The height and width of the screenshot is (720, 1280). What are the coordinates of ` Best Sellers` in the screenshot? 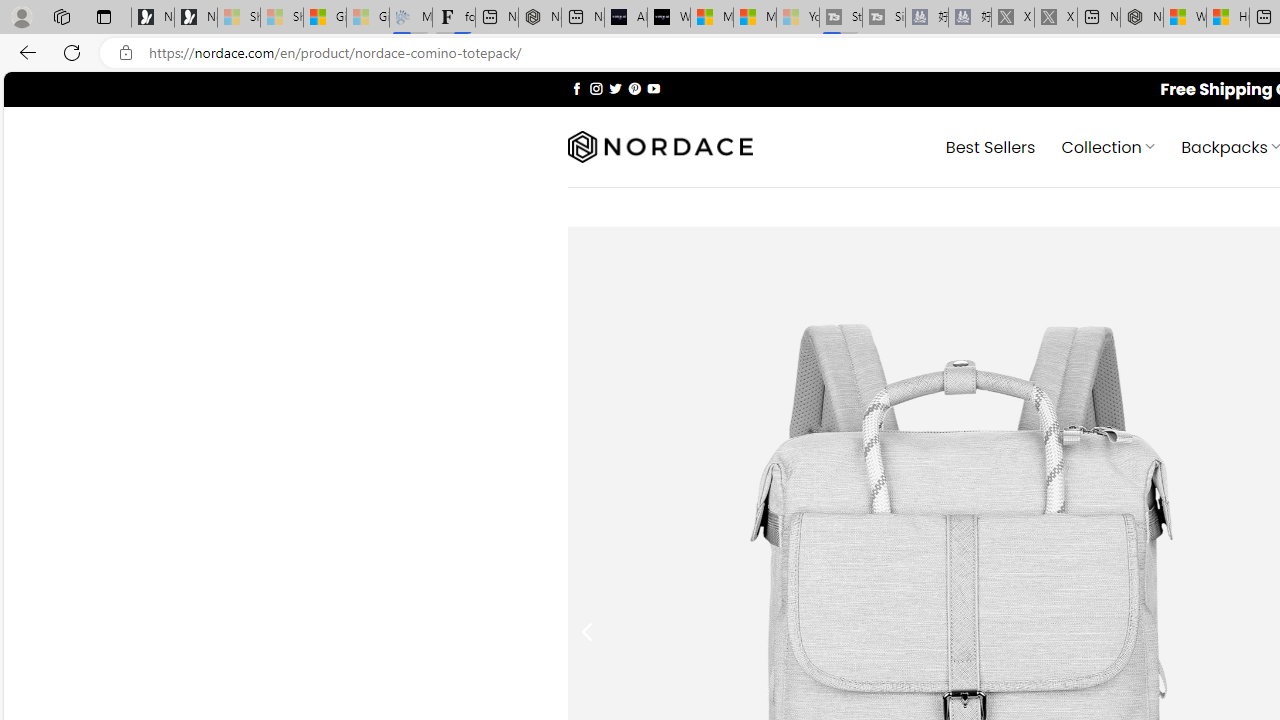 It's located at (990, 146).